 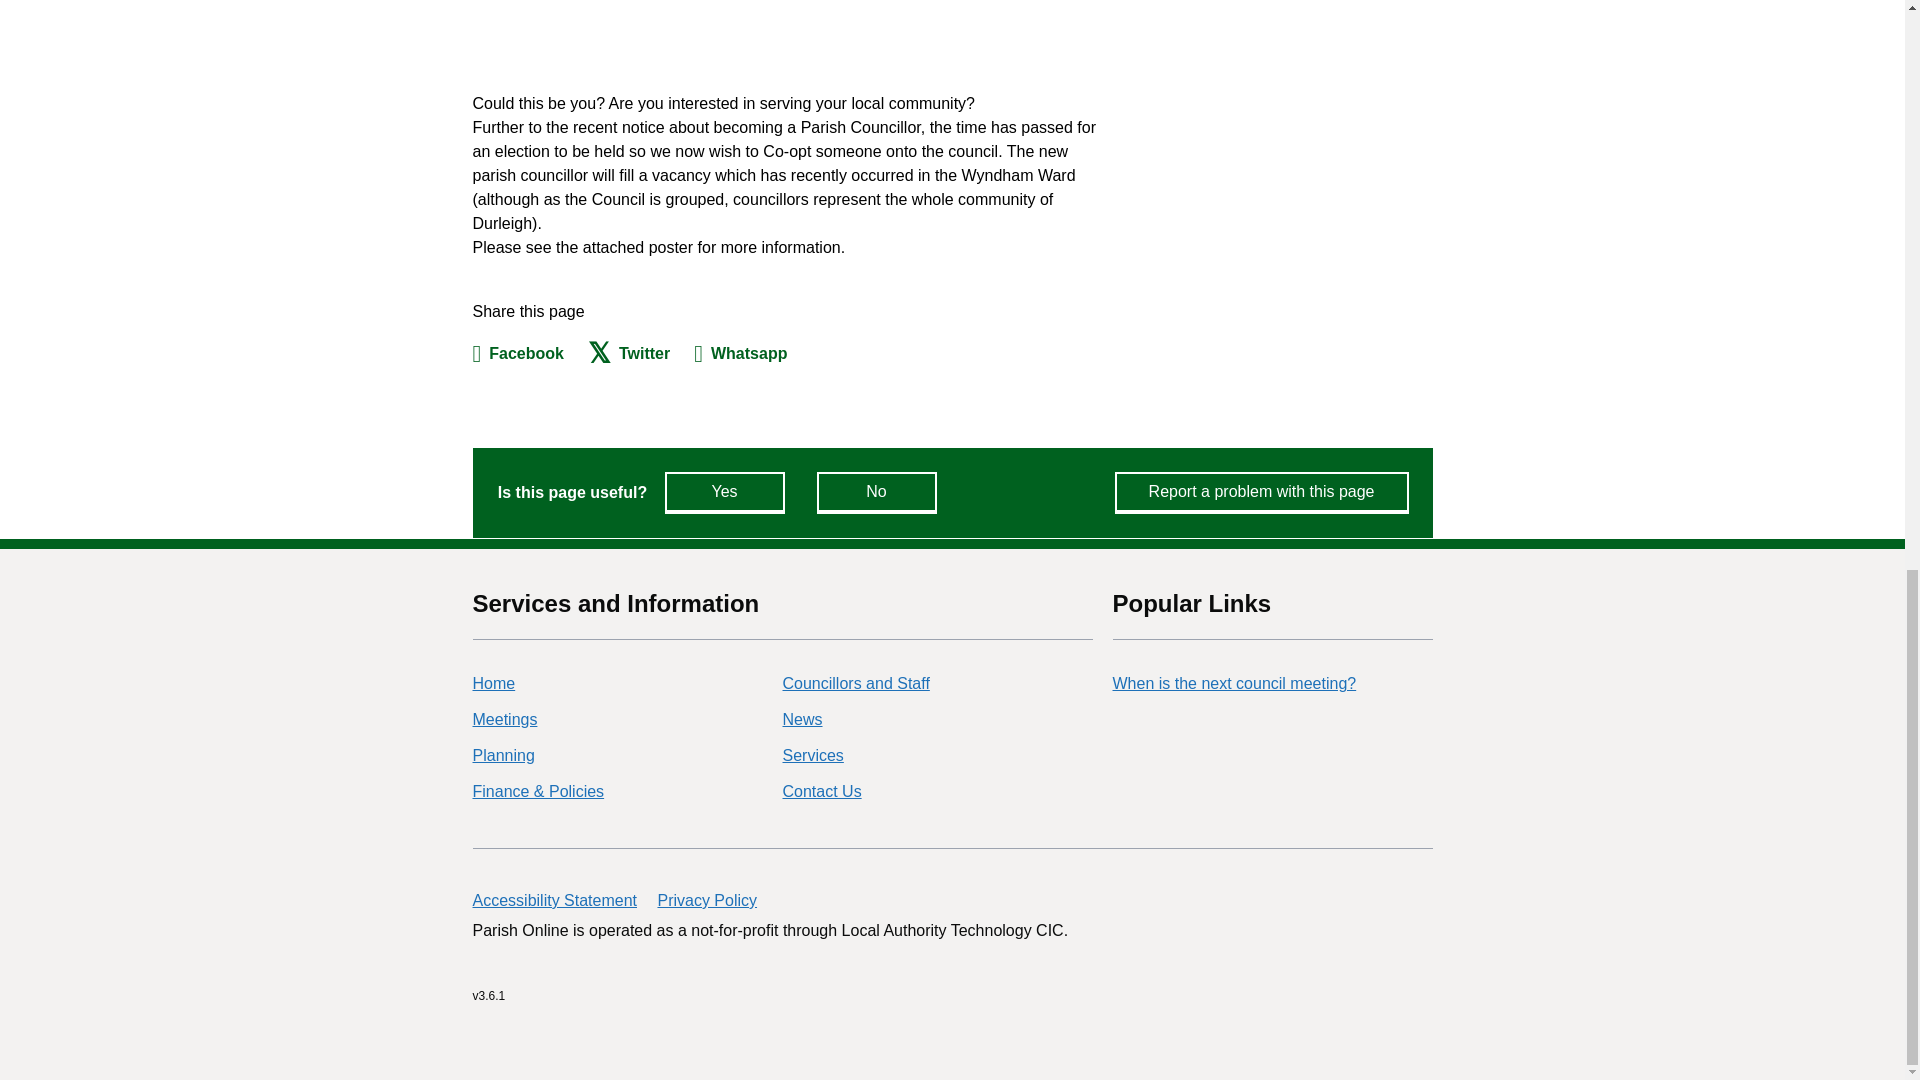 I want to click on Meetings, so click(x=504, y=718).